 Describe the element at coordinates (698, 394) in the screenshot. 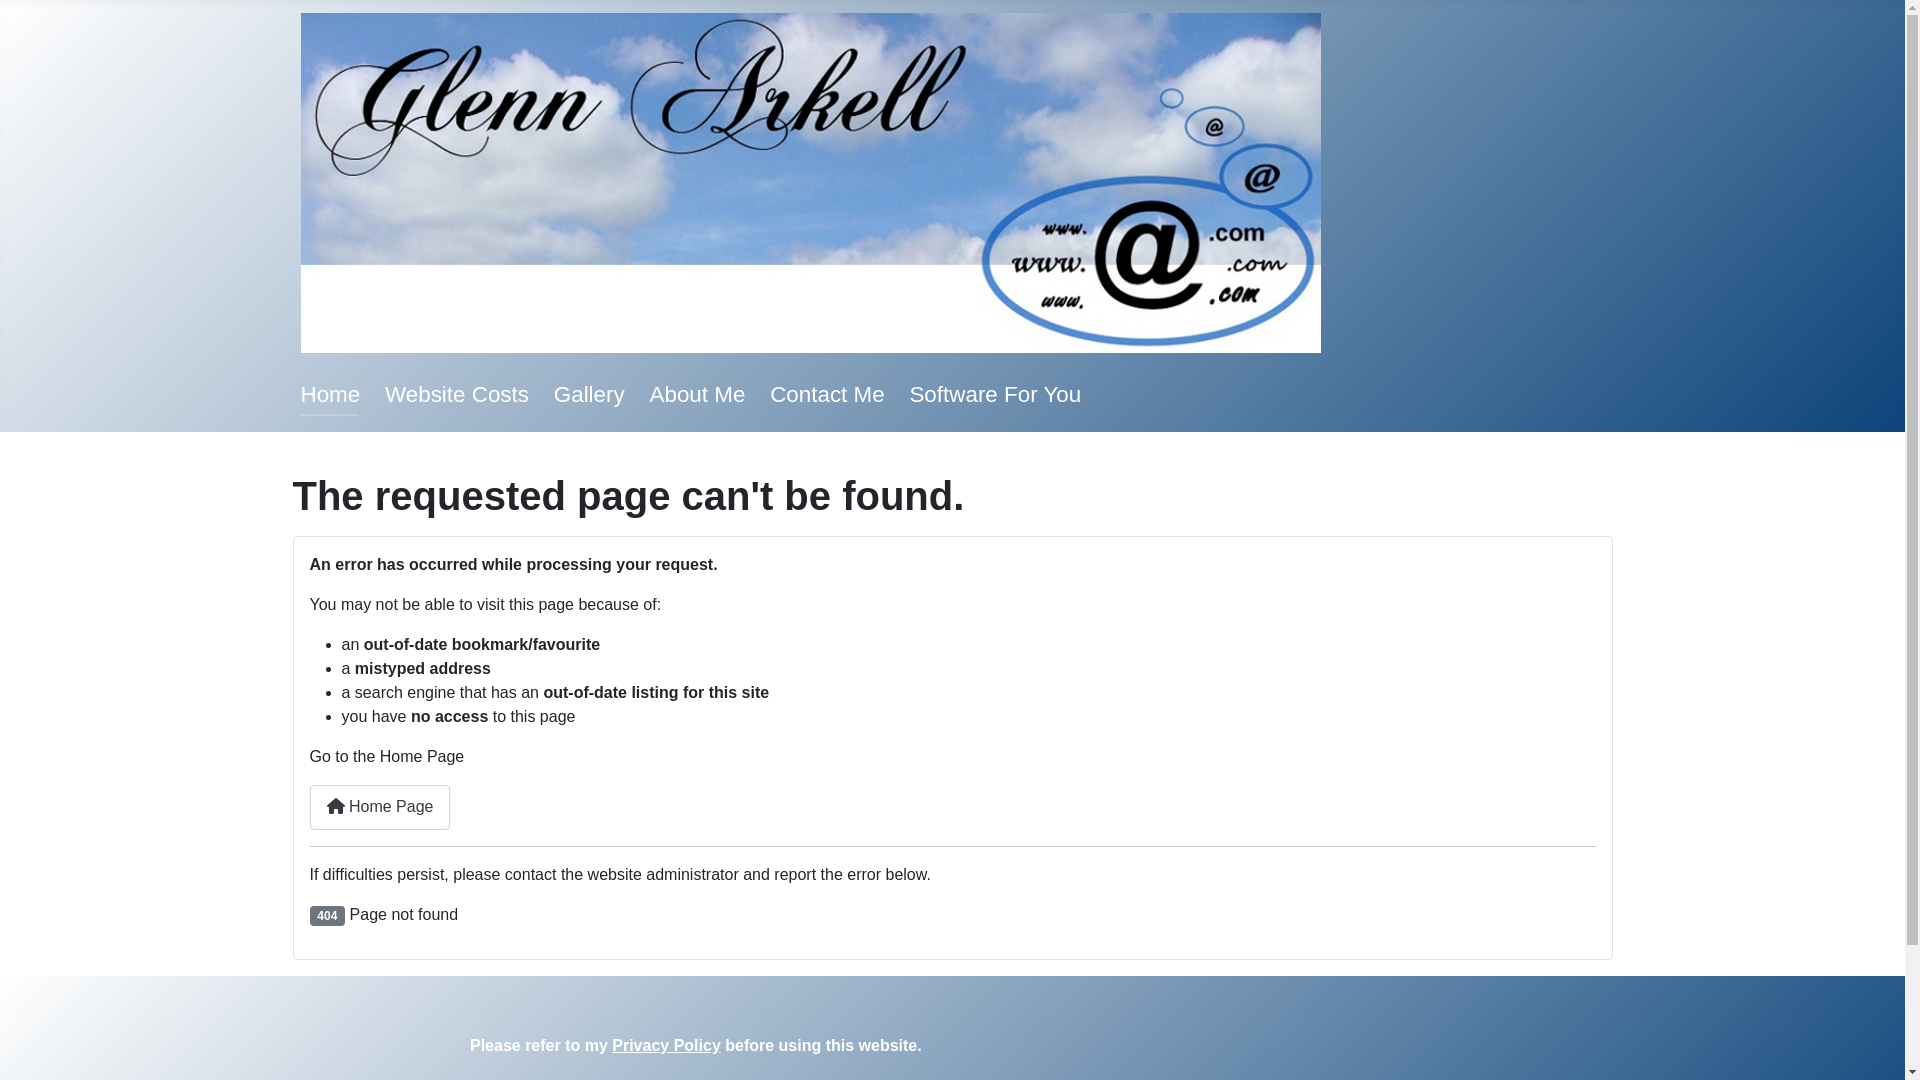

I see `About Me` at that location.